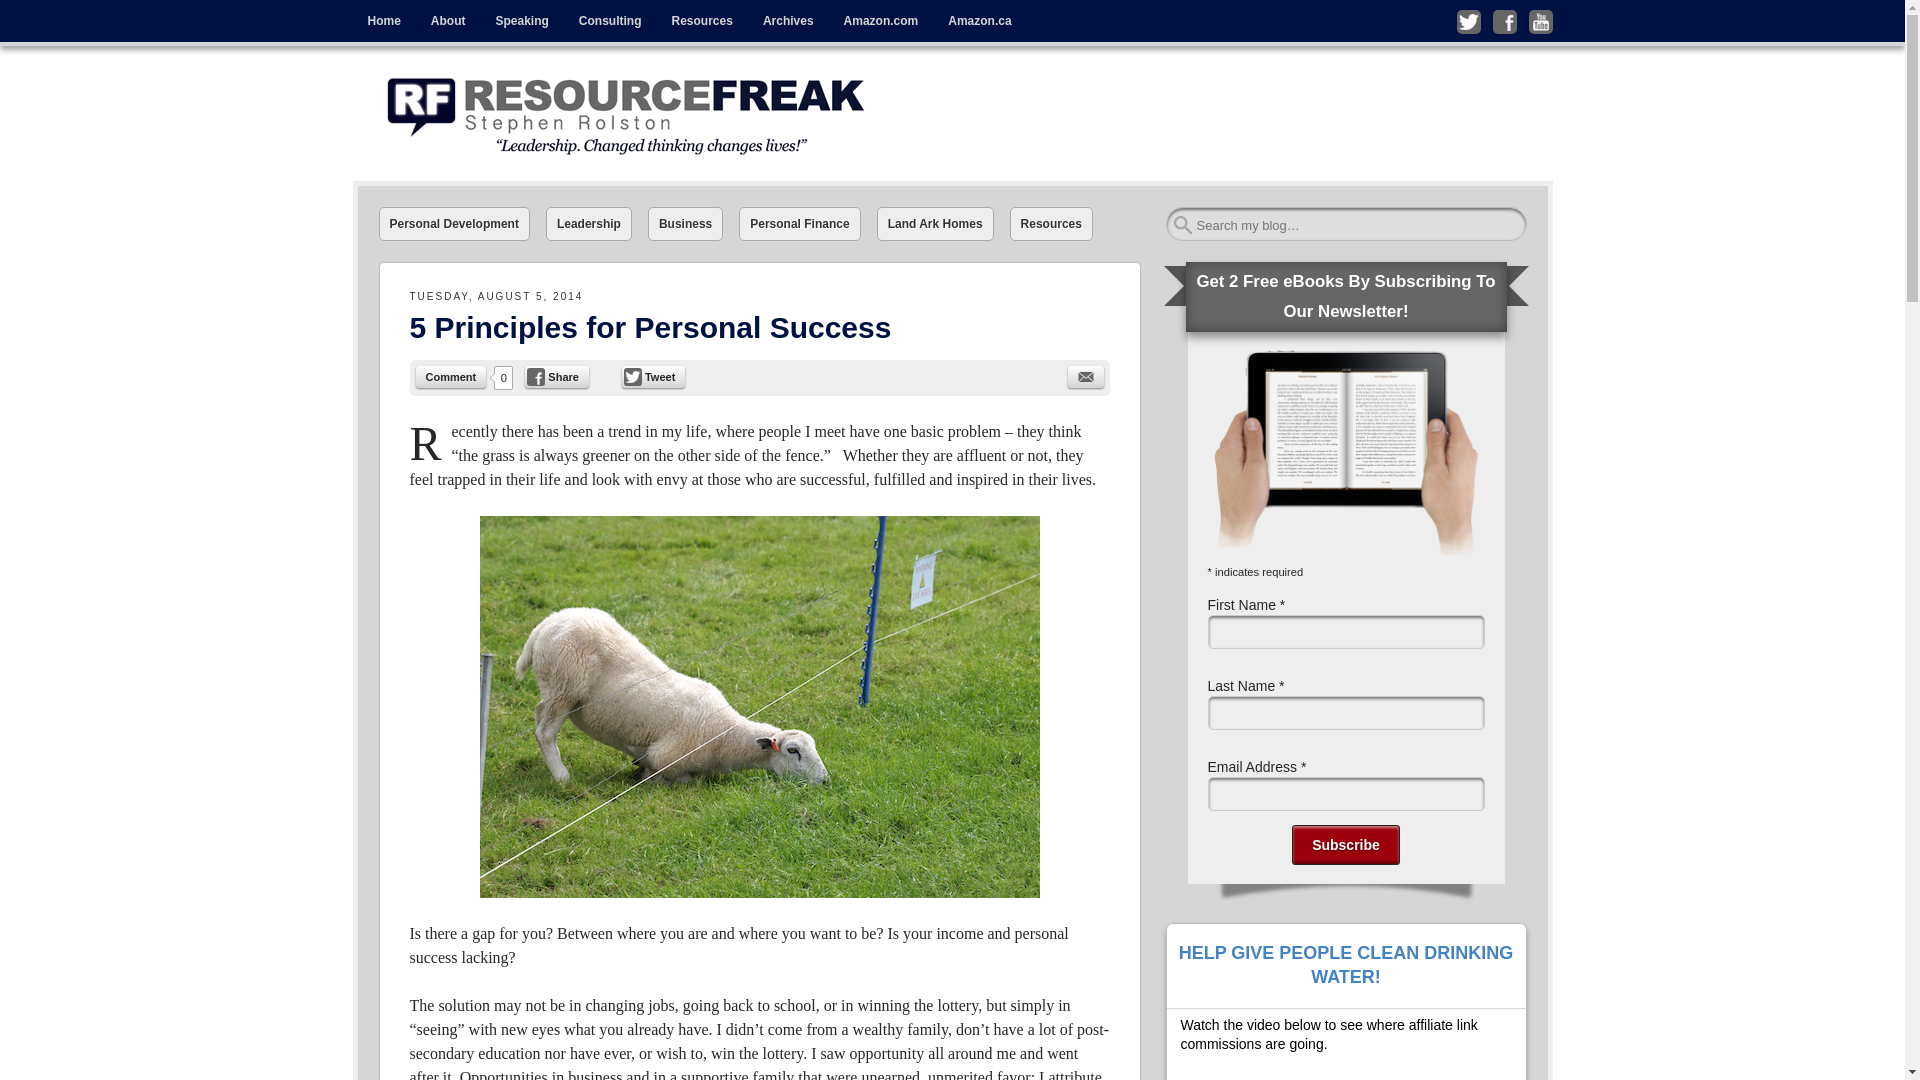 The image size is (1920, 1080). I want to click on Comment, so click(452, 376).